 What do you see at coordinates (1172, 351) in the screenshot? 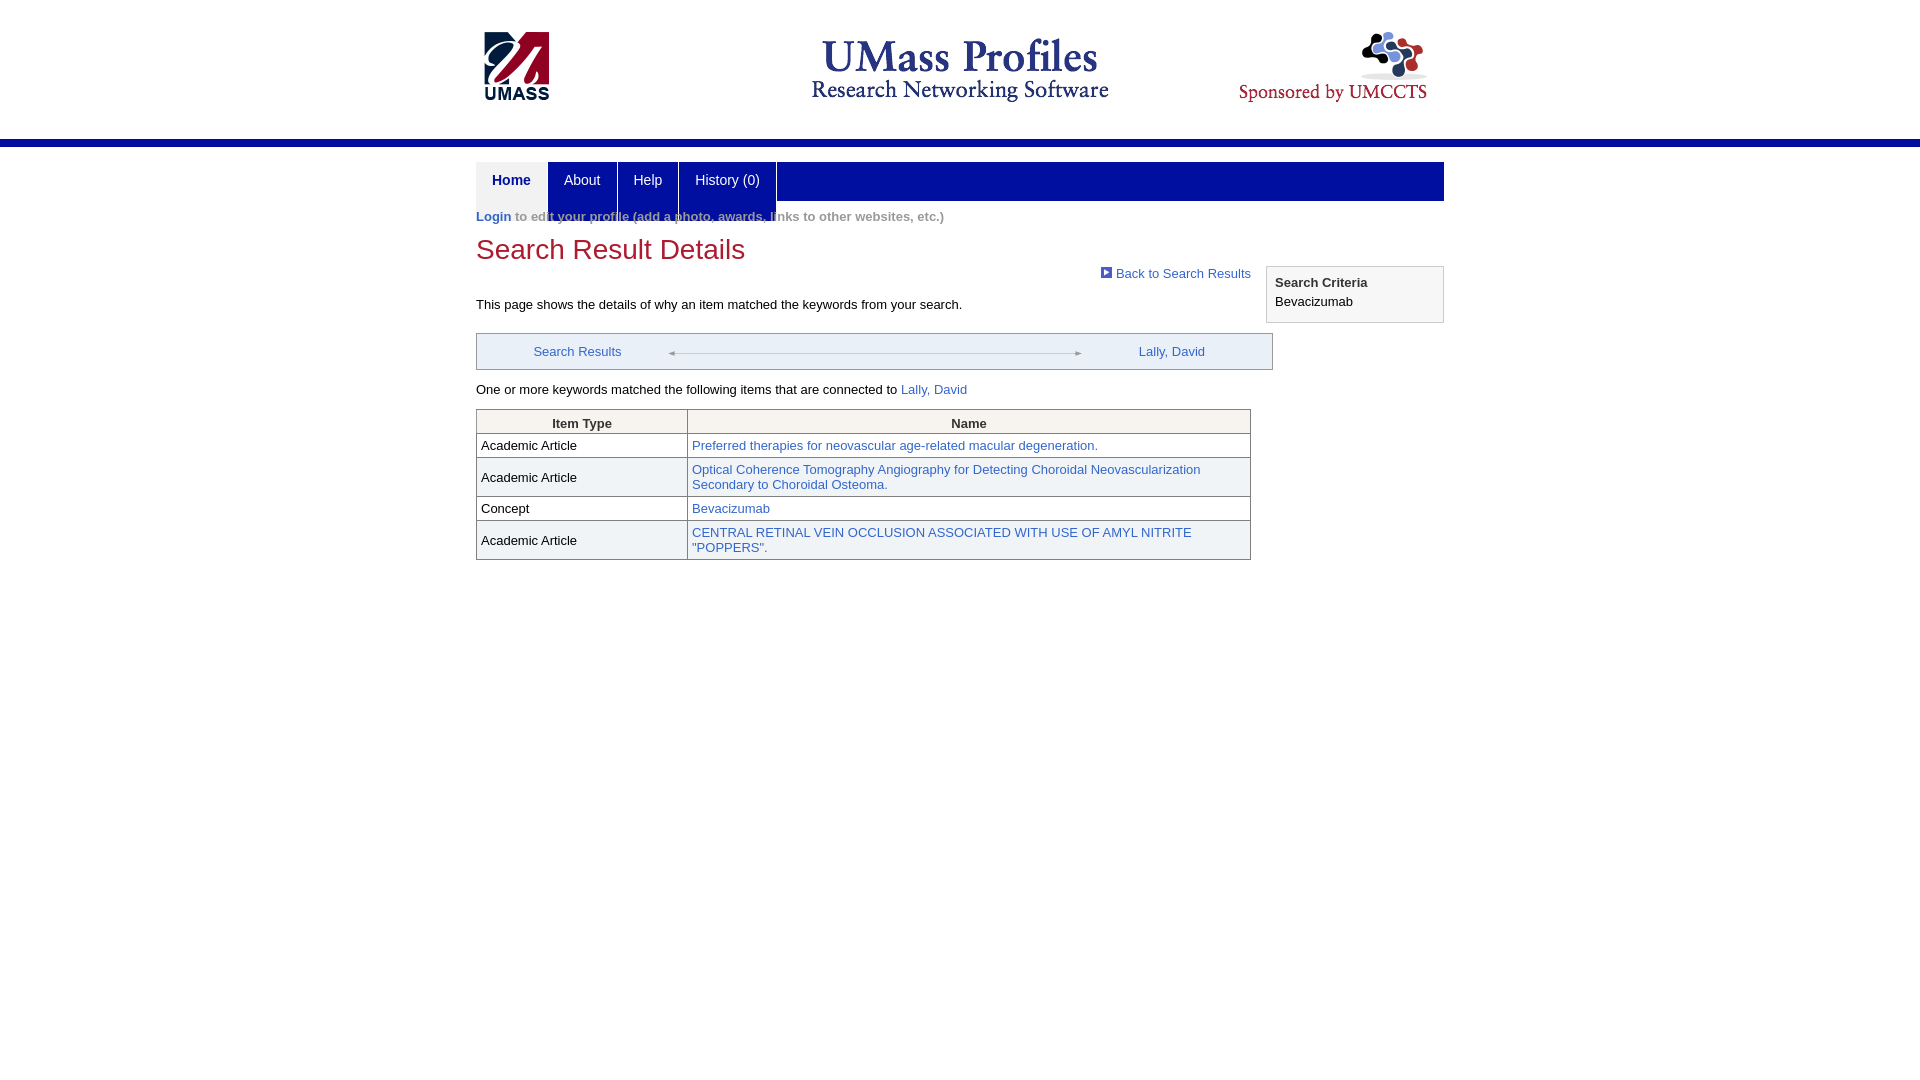
I see `Lally, David` at bounding box center [1172, 351].